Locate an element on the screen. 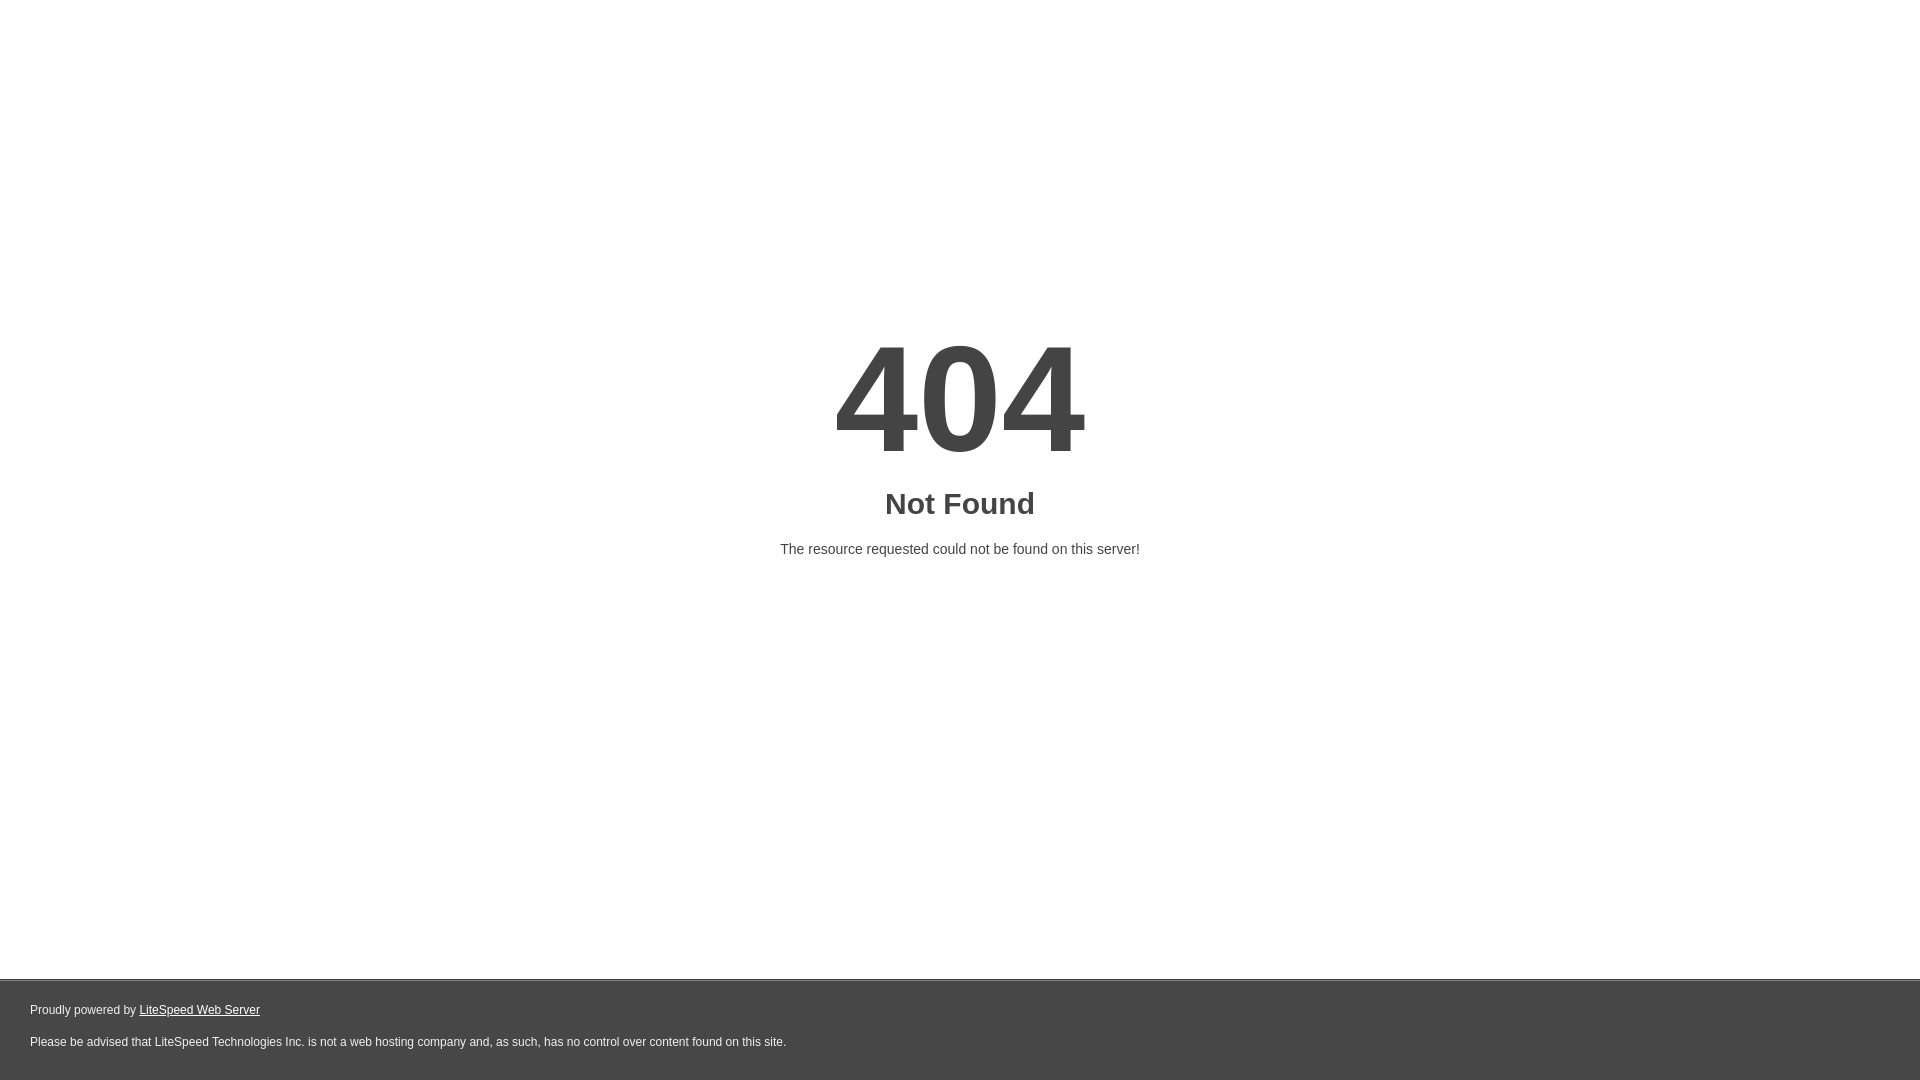 This screenshot has width=1920, height=1080. LiteSpeed Web Server is located at coordinates (200, 1010).